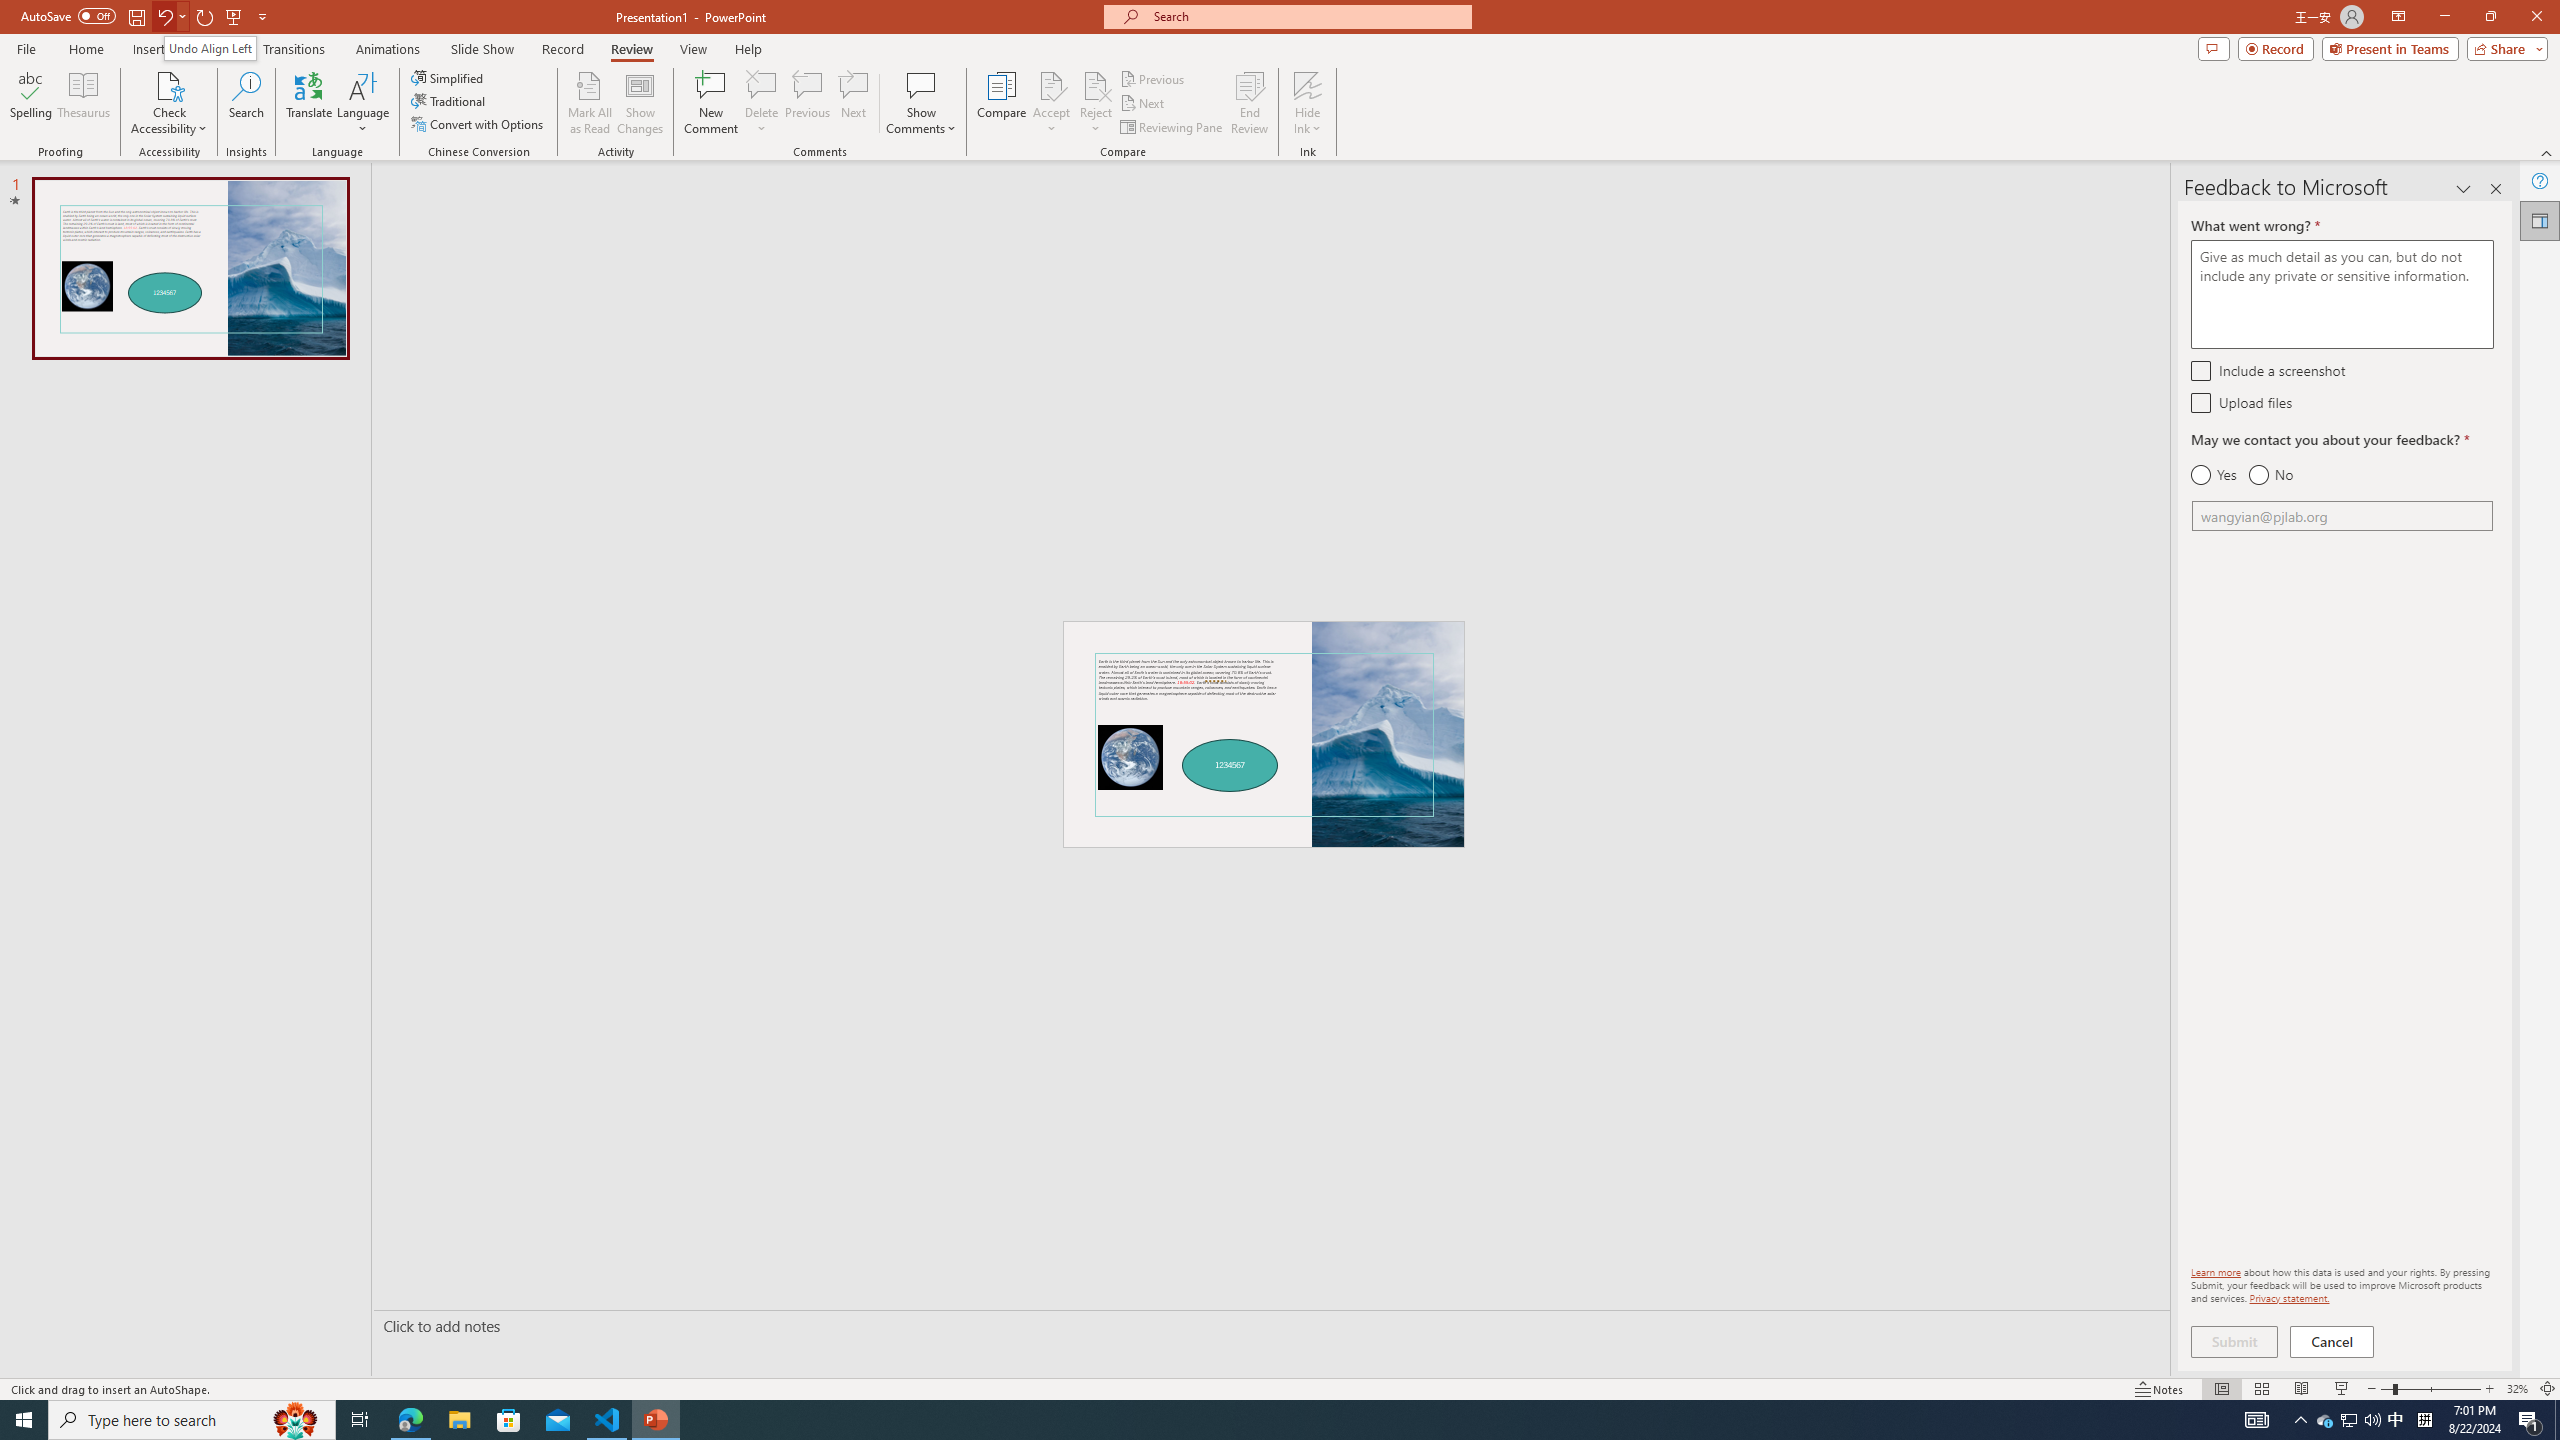 This screenshot has width=2560, height=1440. What do you see at coordinates (1002, 103) in the screenshot?
I see `Compare` at bounding box center [1002, 103].